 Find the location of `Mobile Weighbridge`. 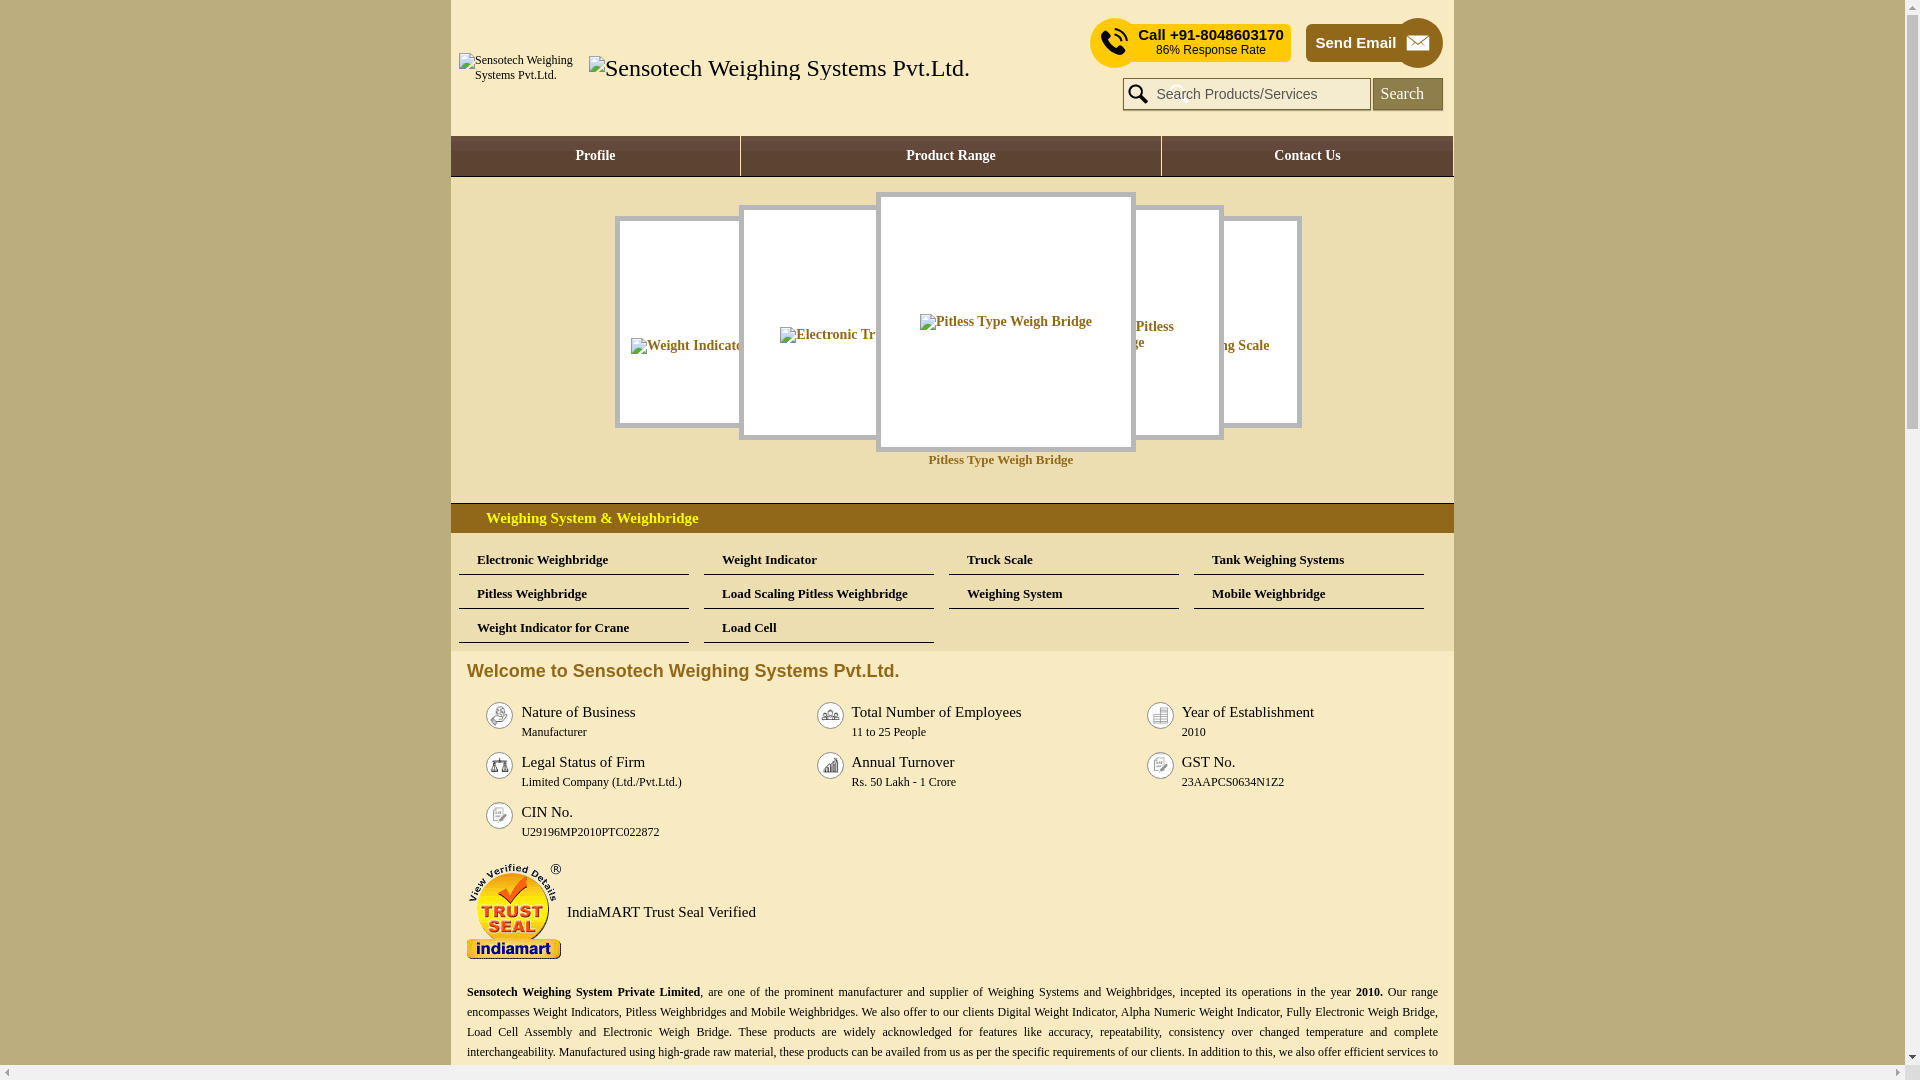

Mobile Weighbridge is located at coordinates (1309, 594).